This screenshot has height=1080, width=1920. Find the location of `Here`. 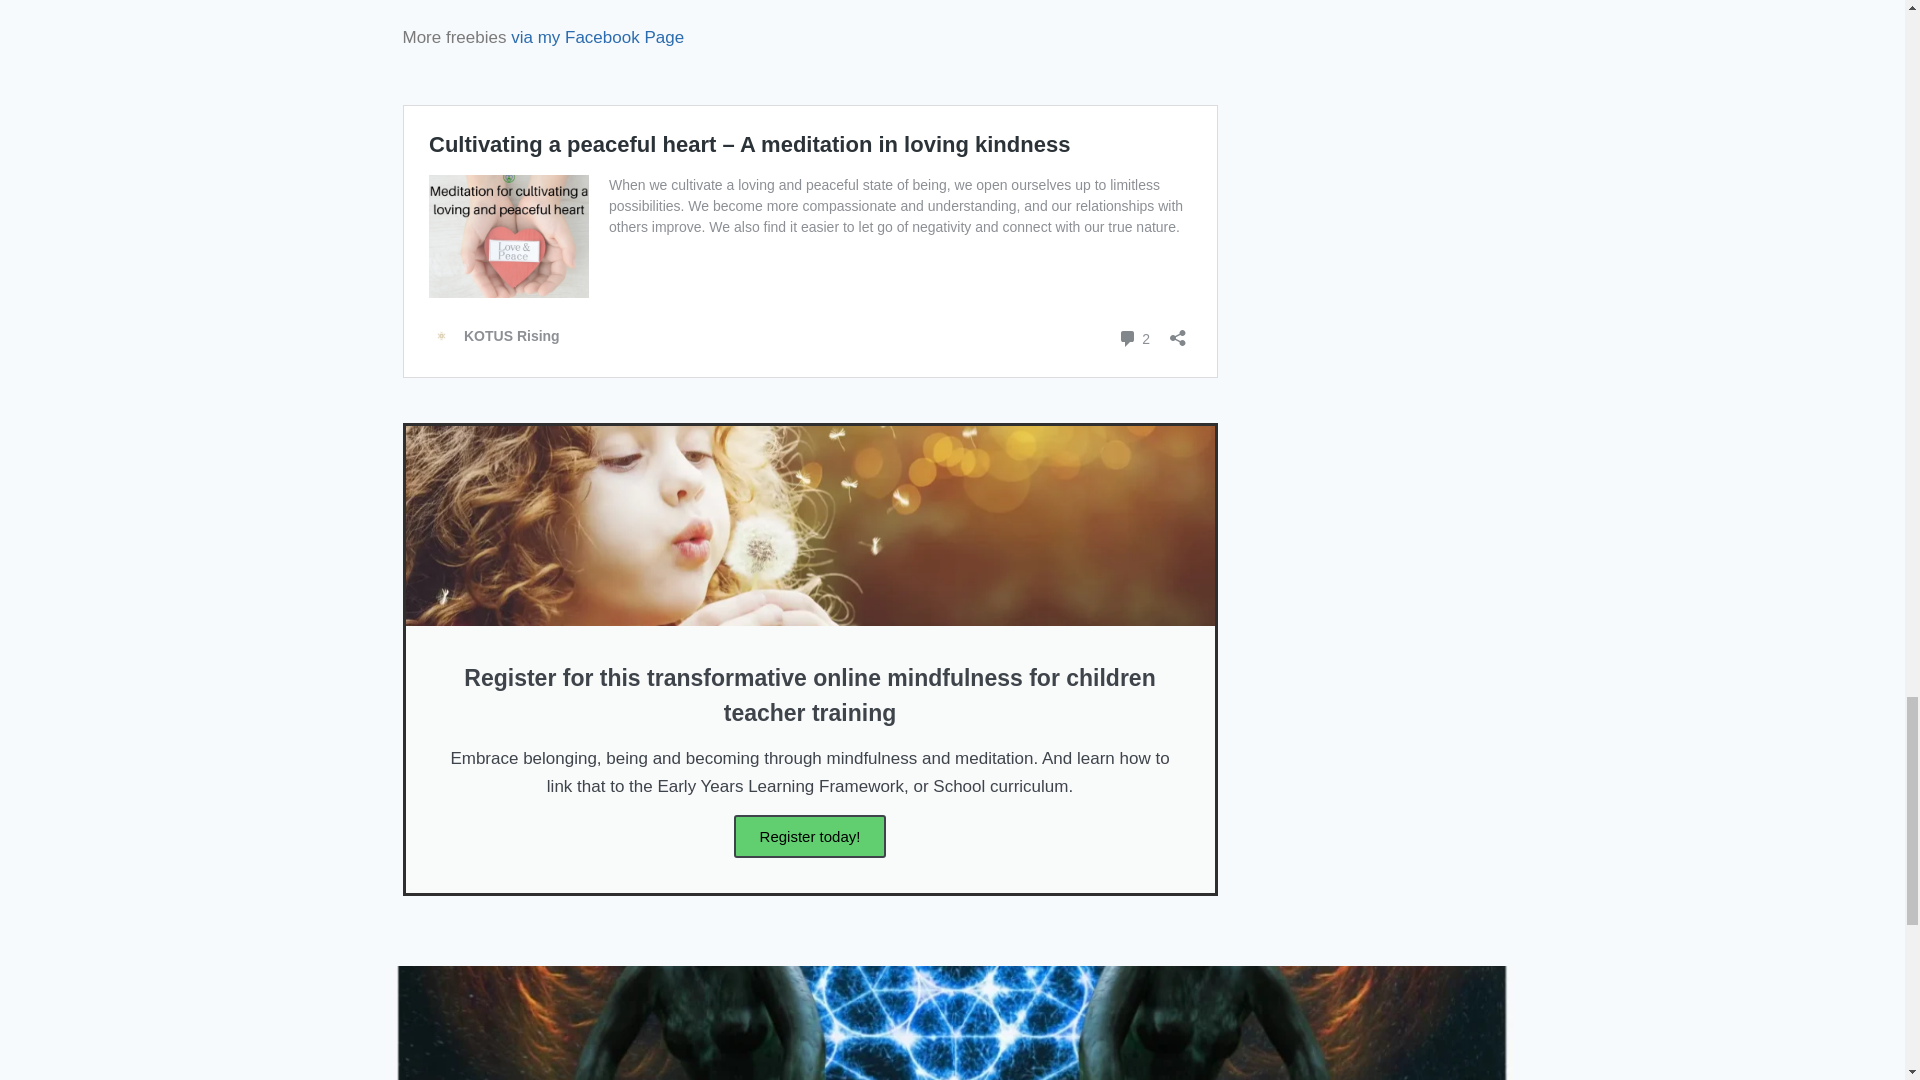

Here is located at coordinates (746, 2).